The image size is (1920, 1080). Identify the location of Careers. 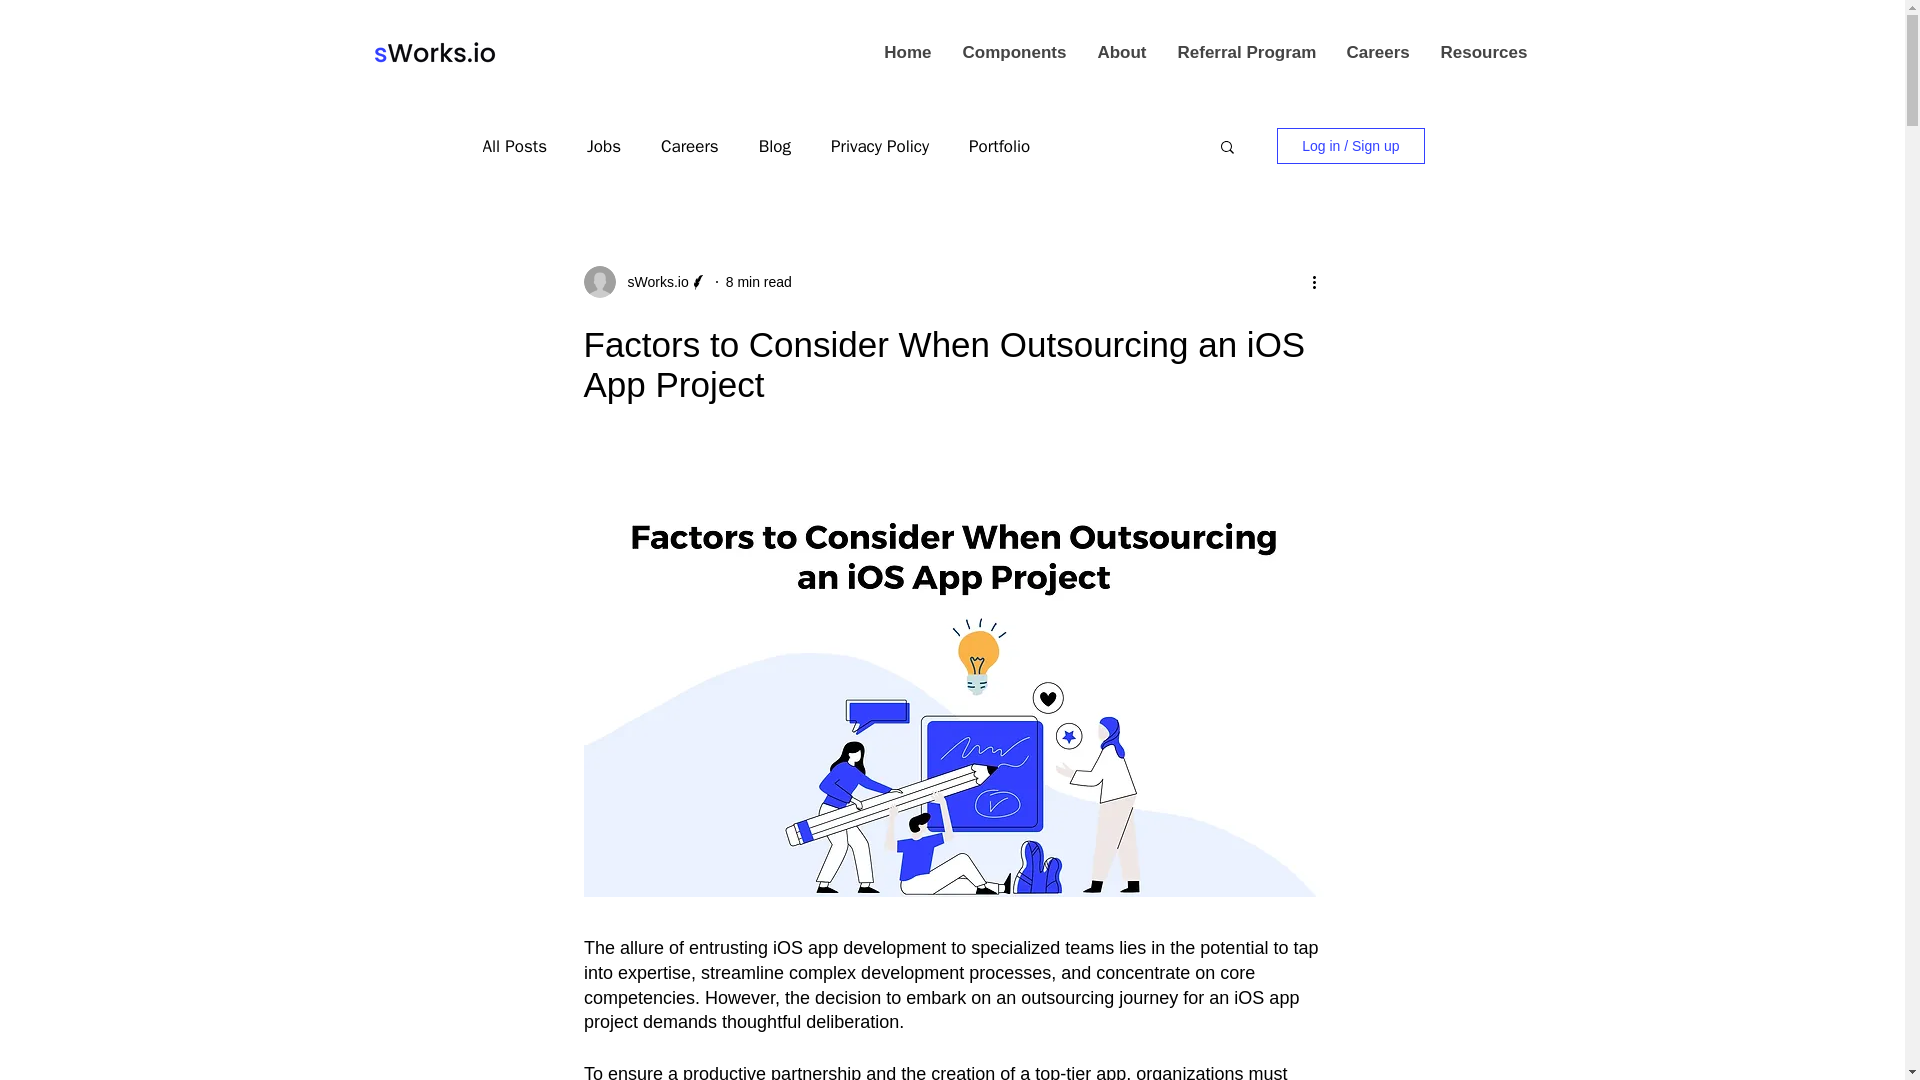
(1377, 52).